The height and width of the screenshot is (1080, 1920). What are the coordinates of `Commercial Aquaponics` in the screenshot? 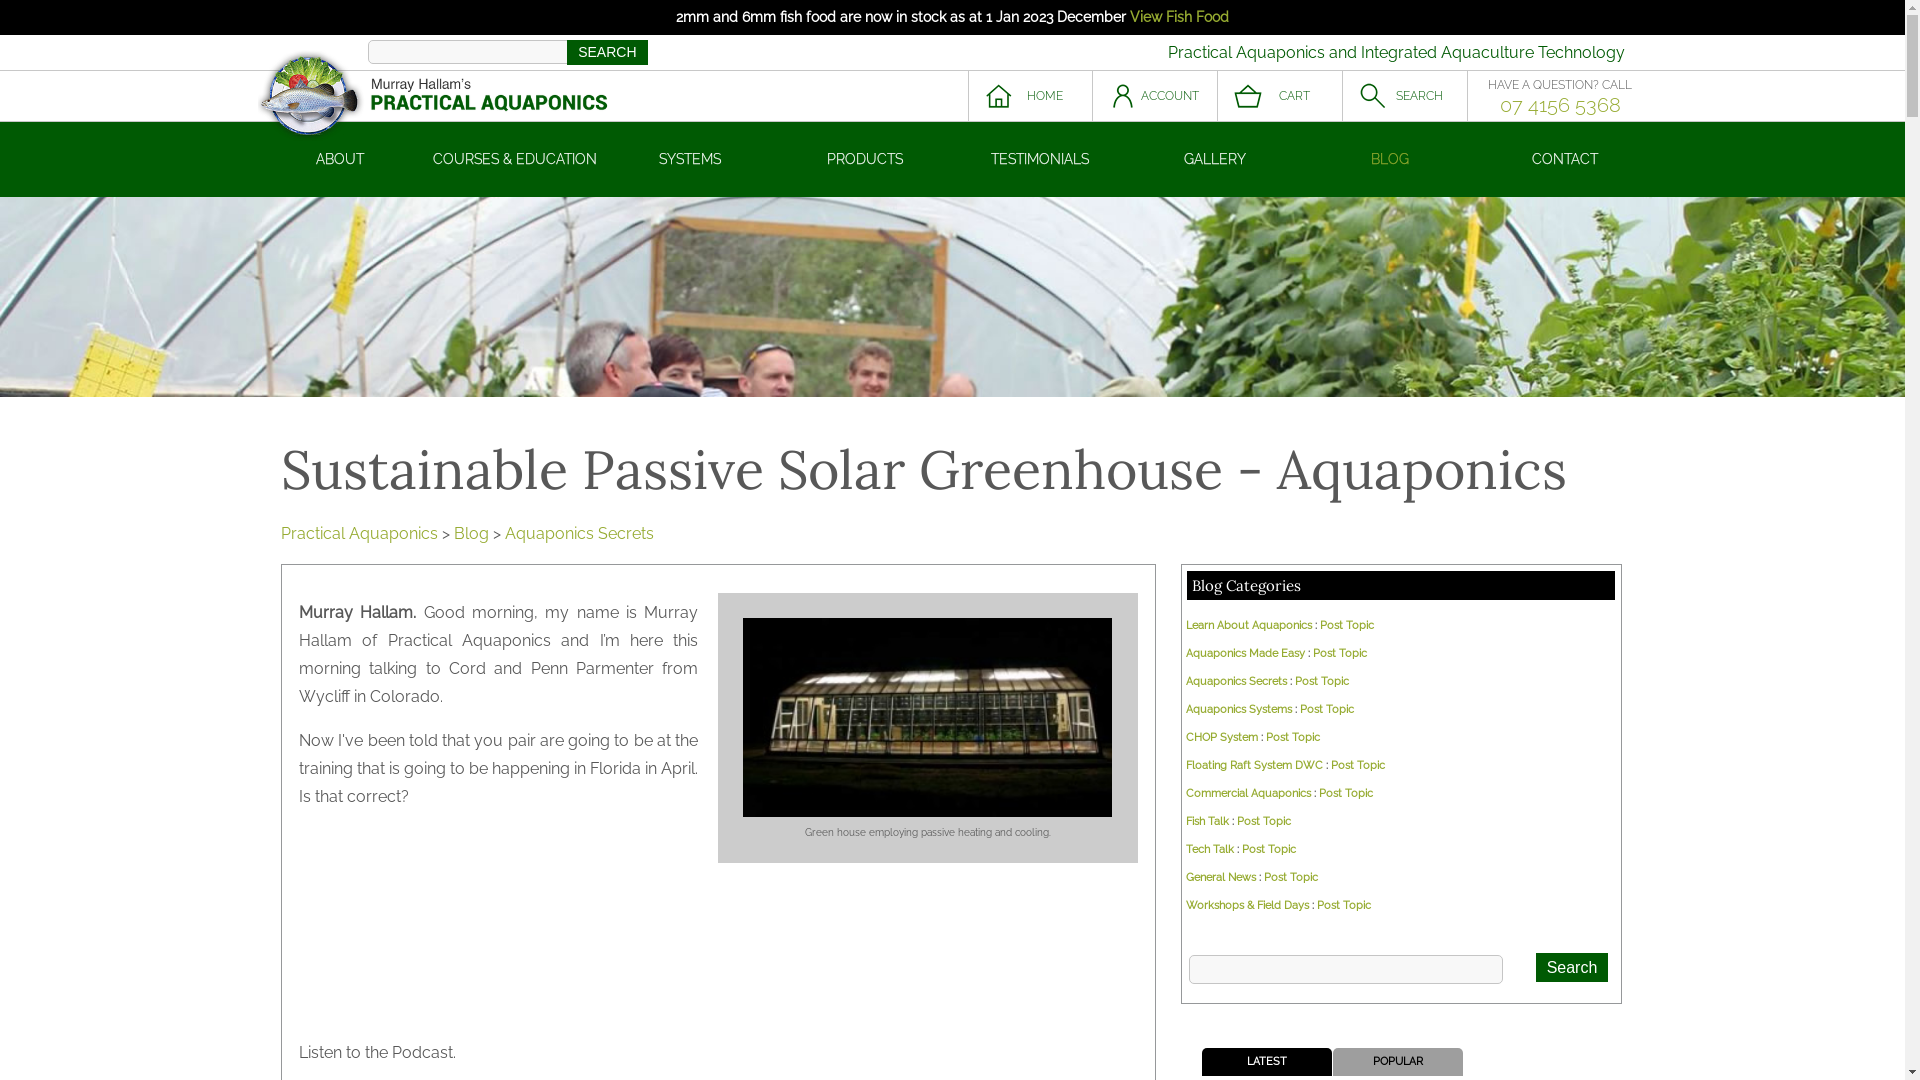 It's located at (1248, 794).